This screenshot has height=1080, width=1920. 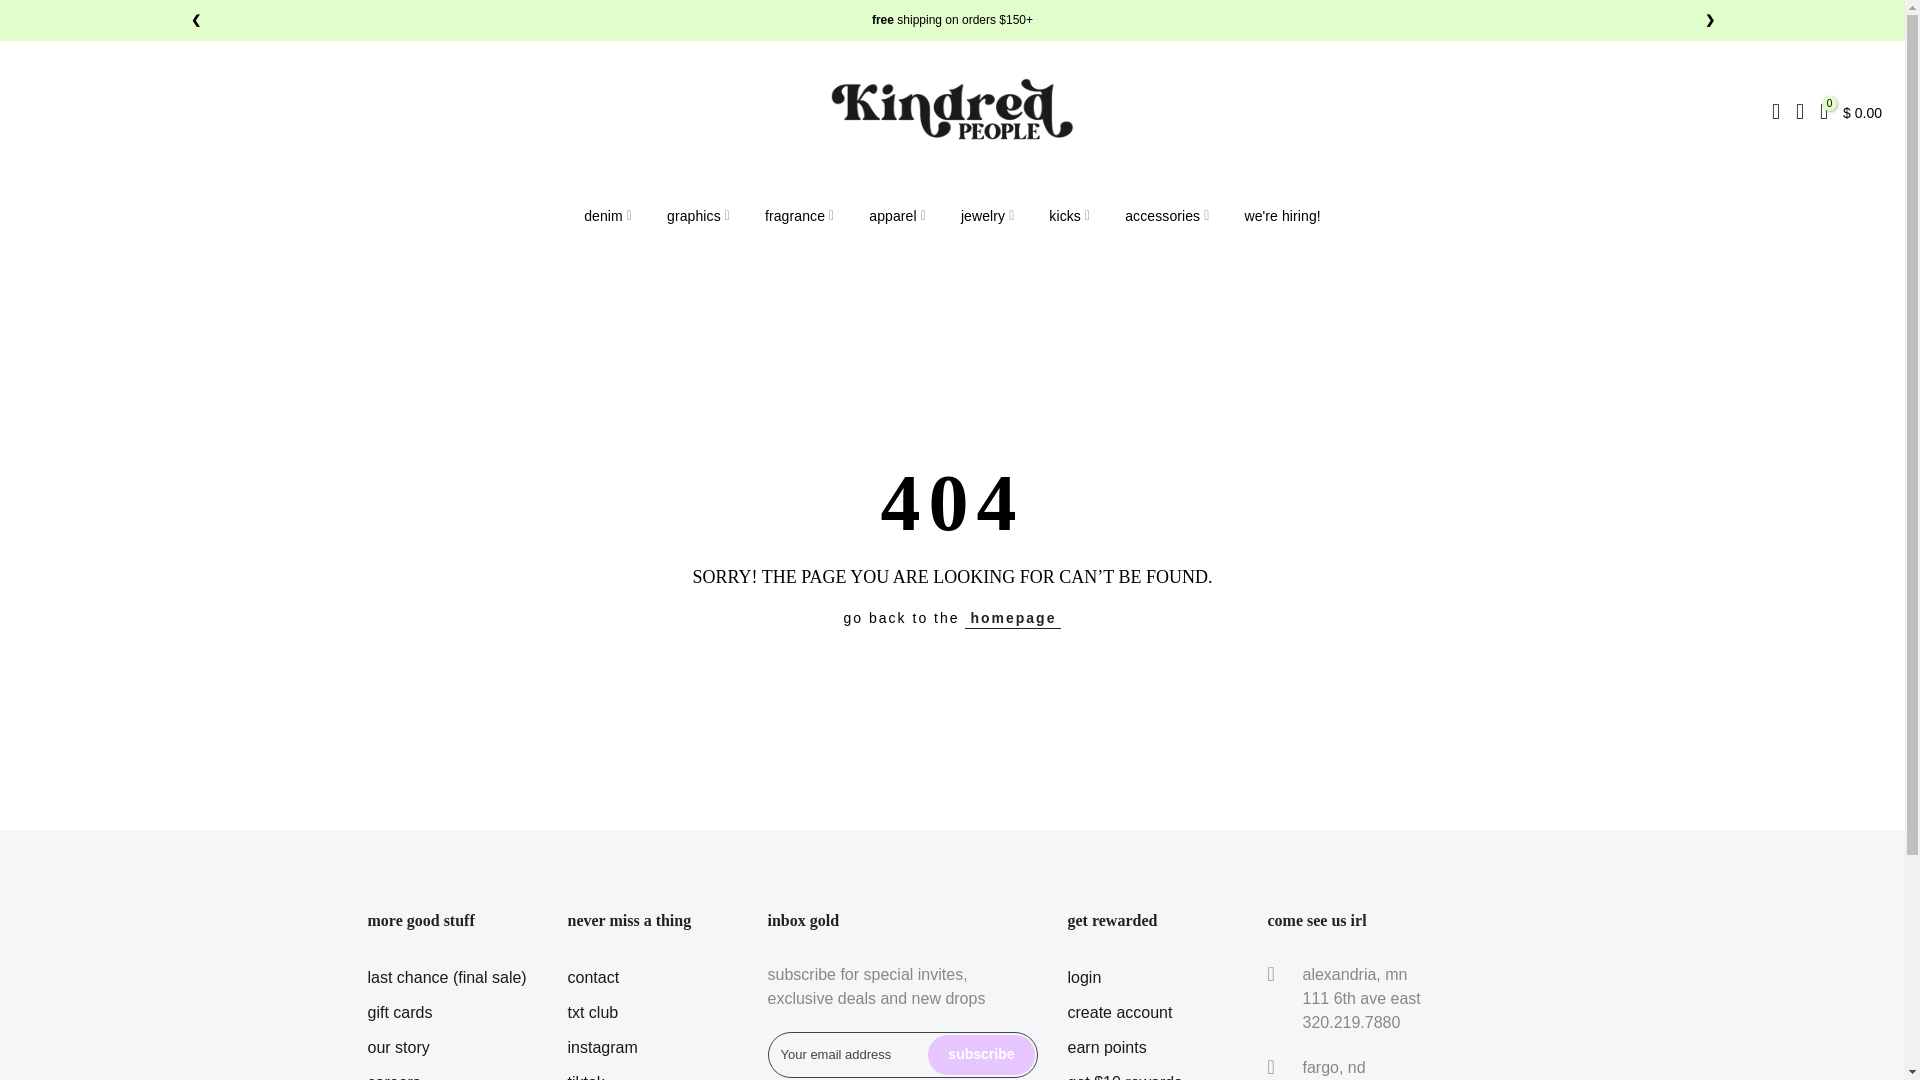 I want to click on our story, so click(x=399, y=1047).